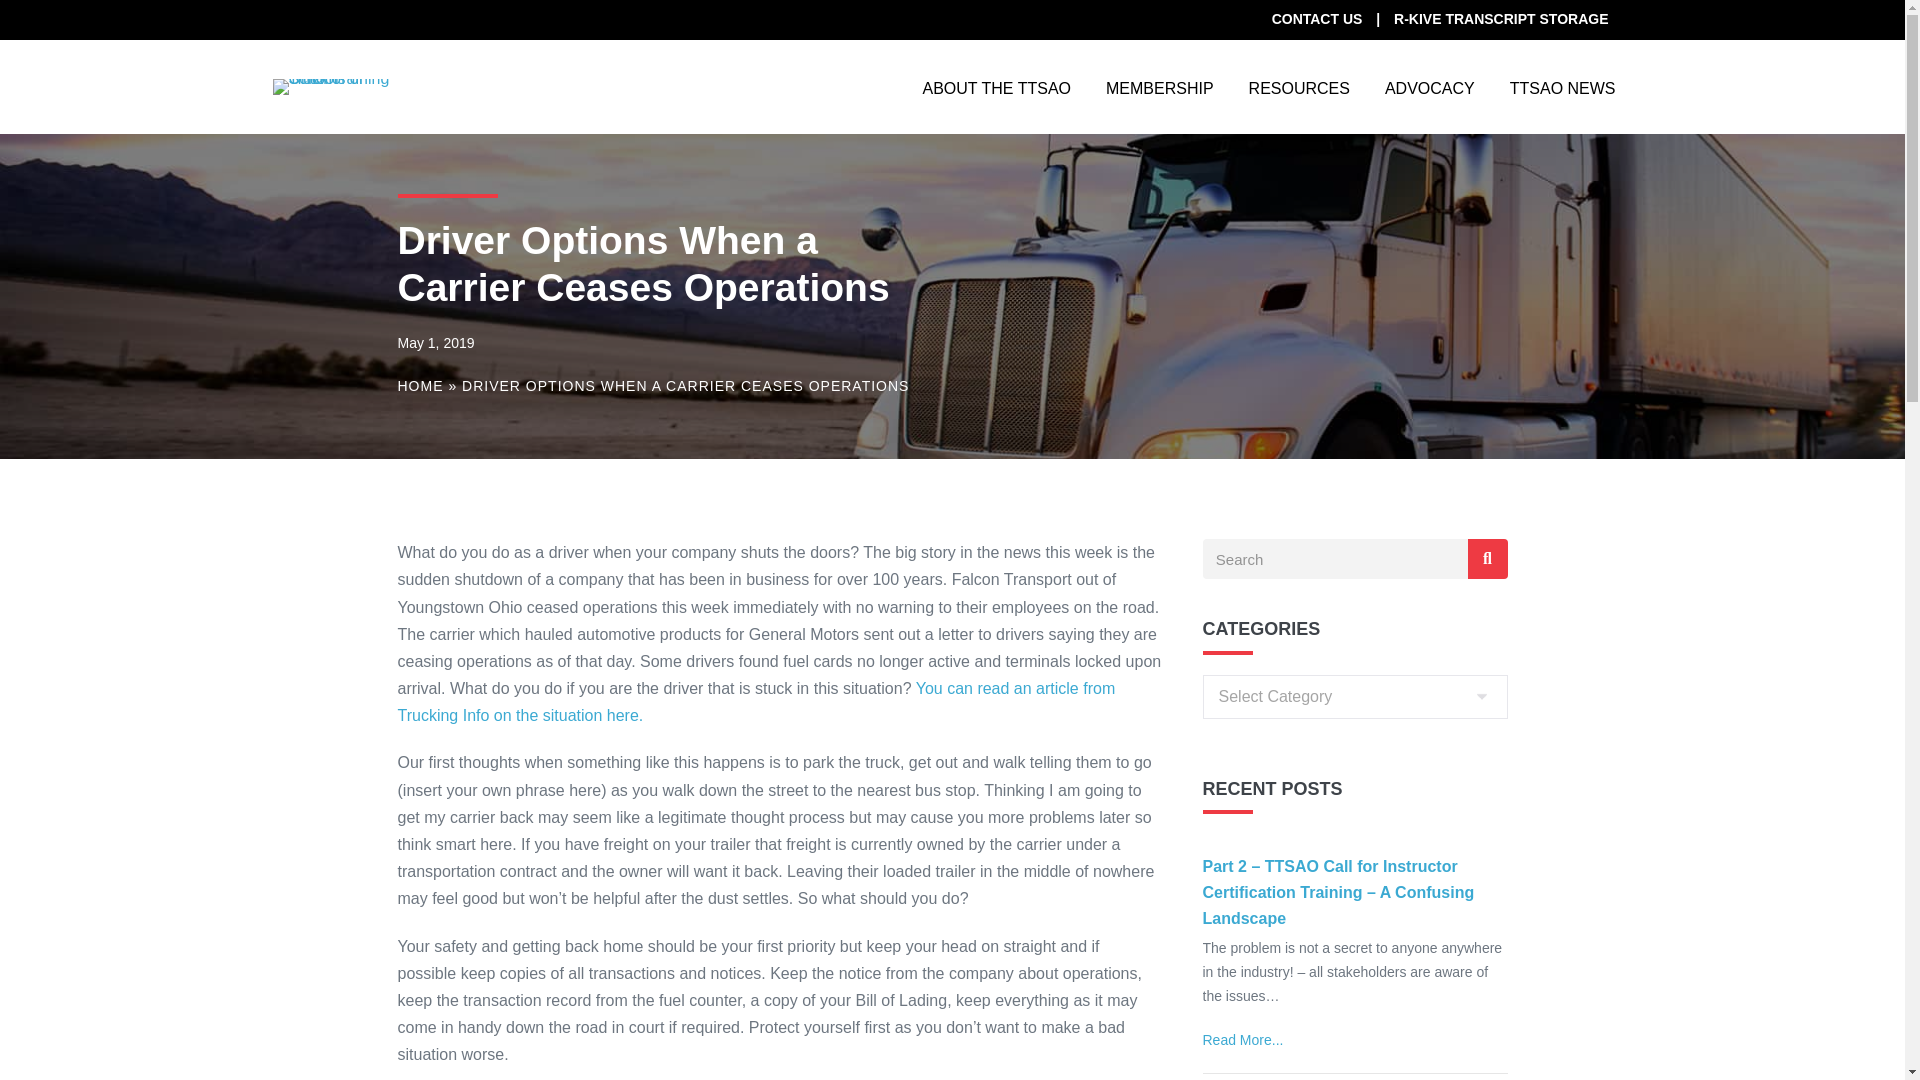 Image resolution: width=1920 pixels, height=1080 pixels. What do you see at coordinates (1316, 18) in the screenshot?
I see `CONTACT US` at bounding box center [1316, 18].